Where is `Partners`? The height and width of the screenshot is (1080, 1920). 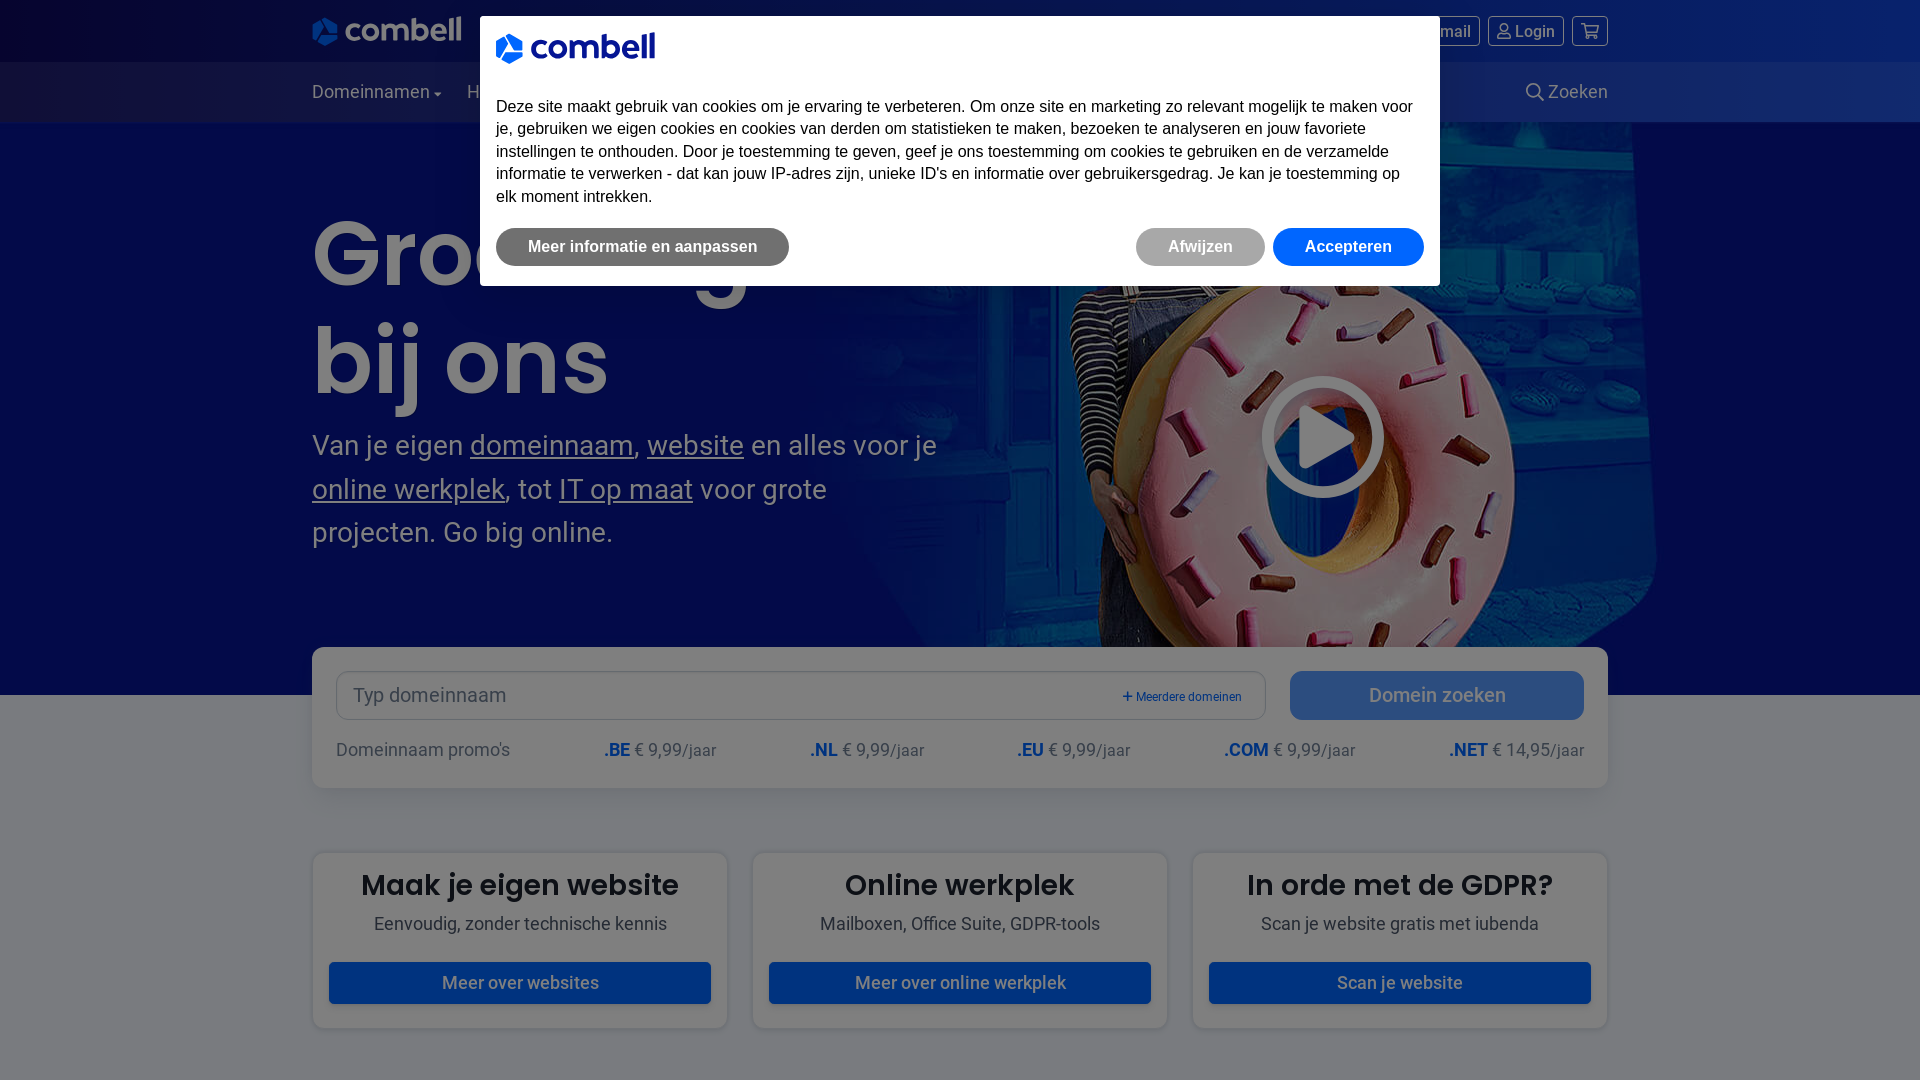
Partners is located at coordinates (1236, 92).